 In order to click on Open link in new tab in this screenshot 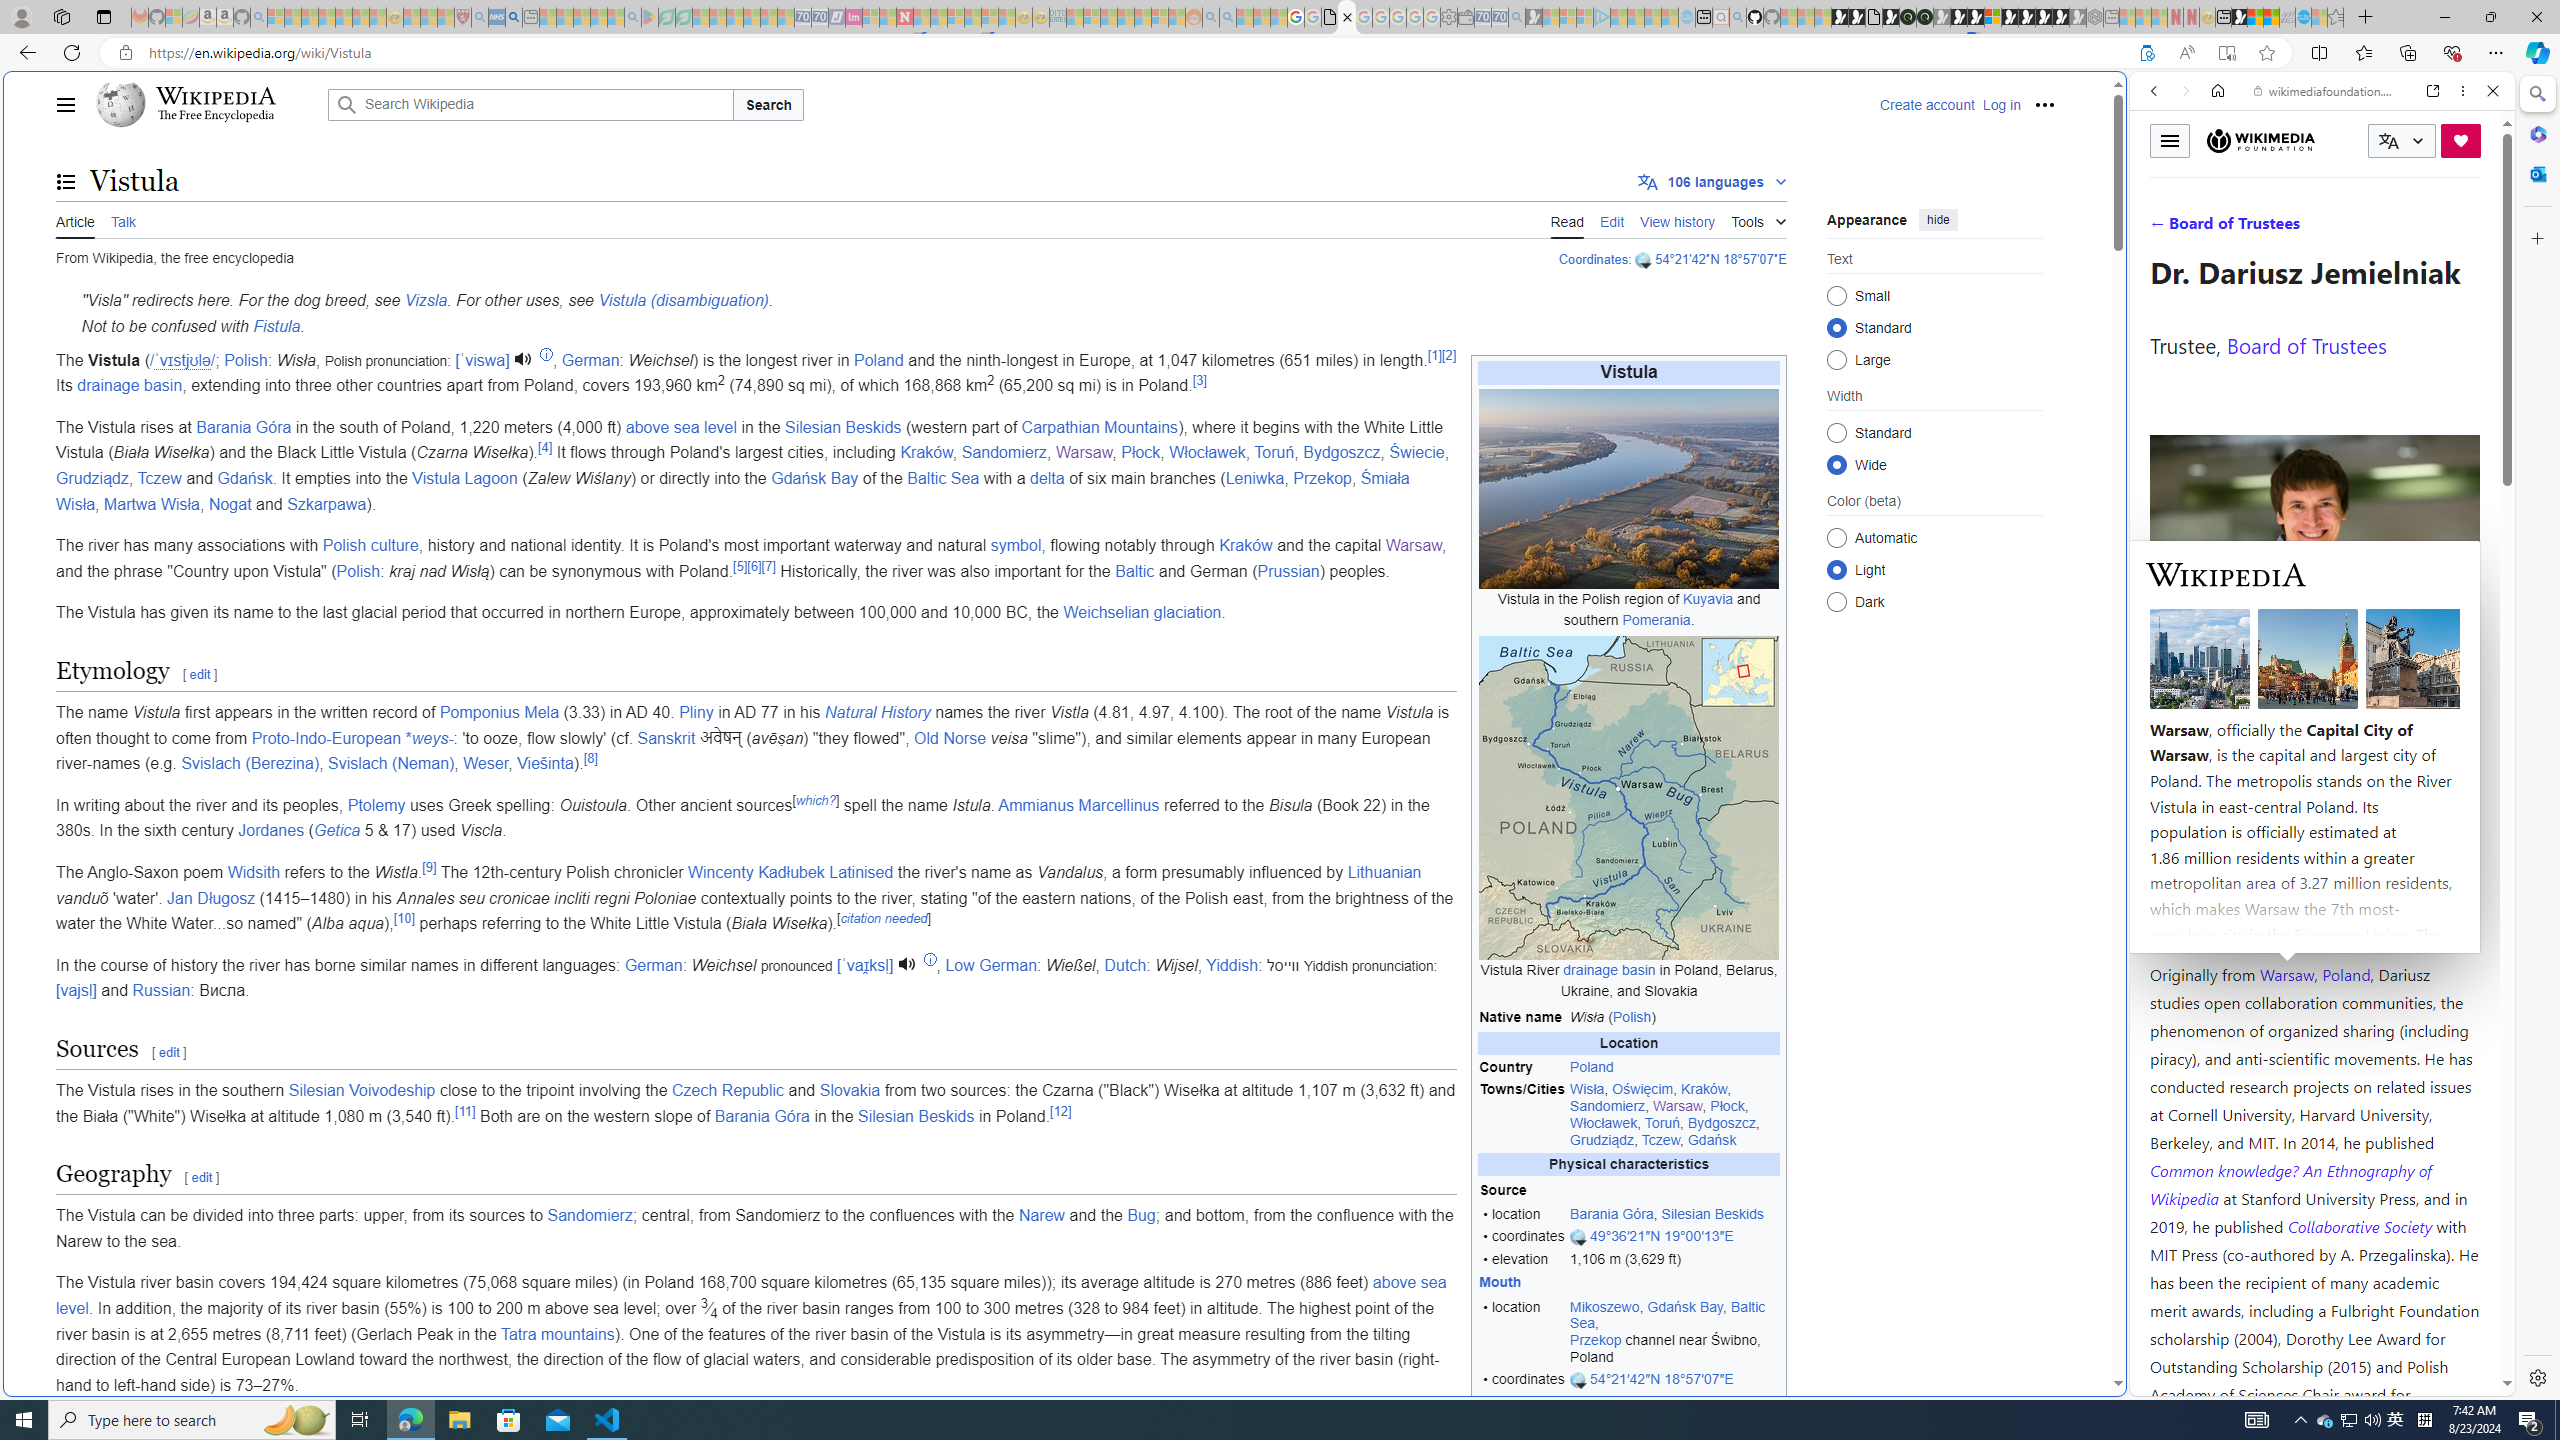, I will do `click(2433, 90)`.